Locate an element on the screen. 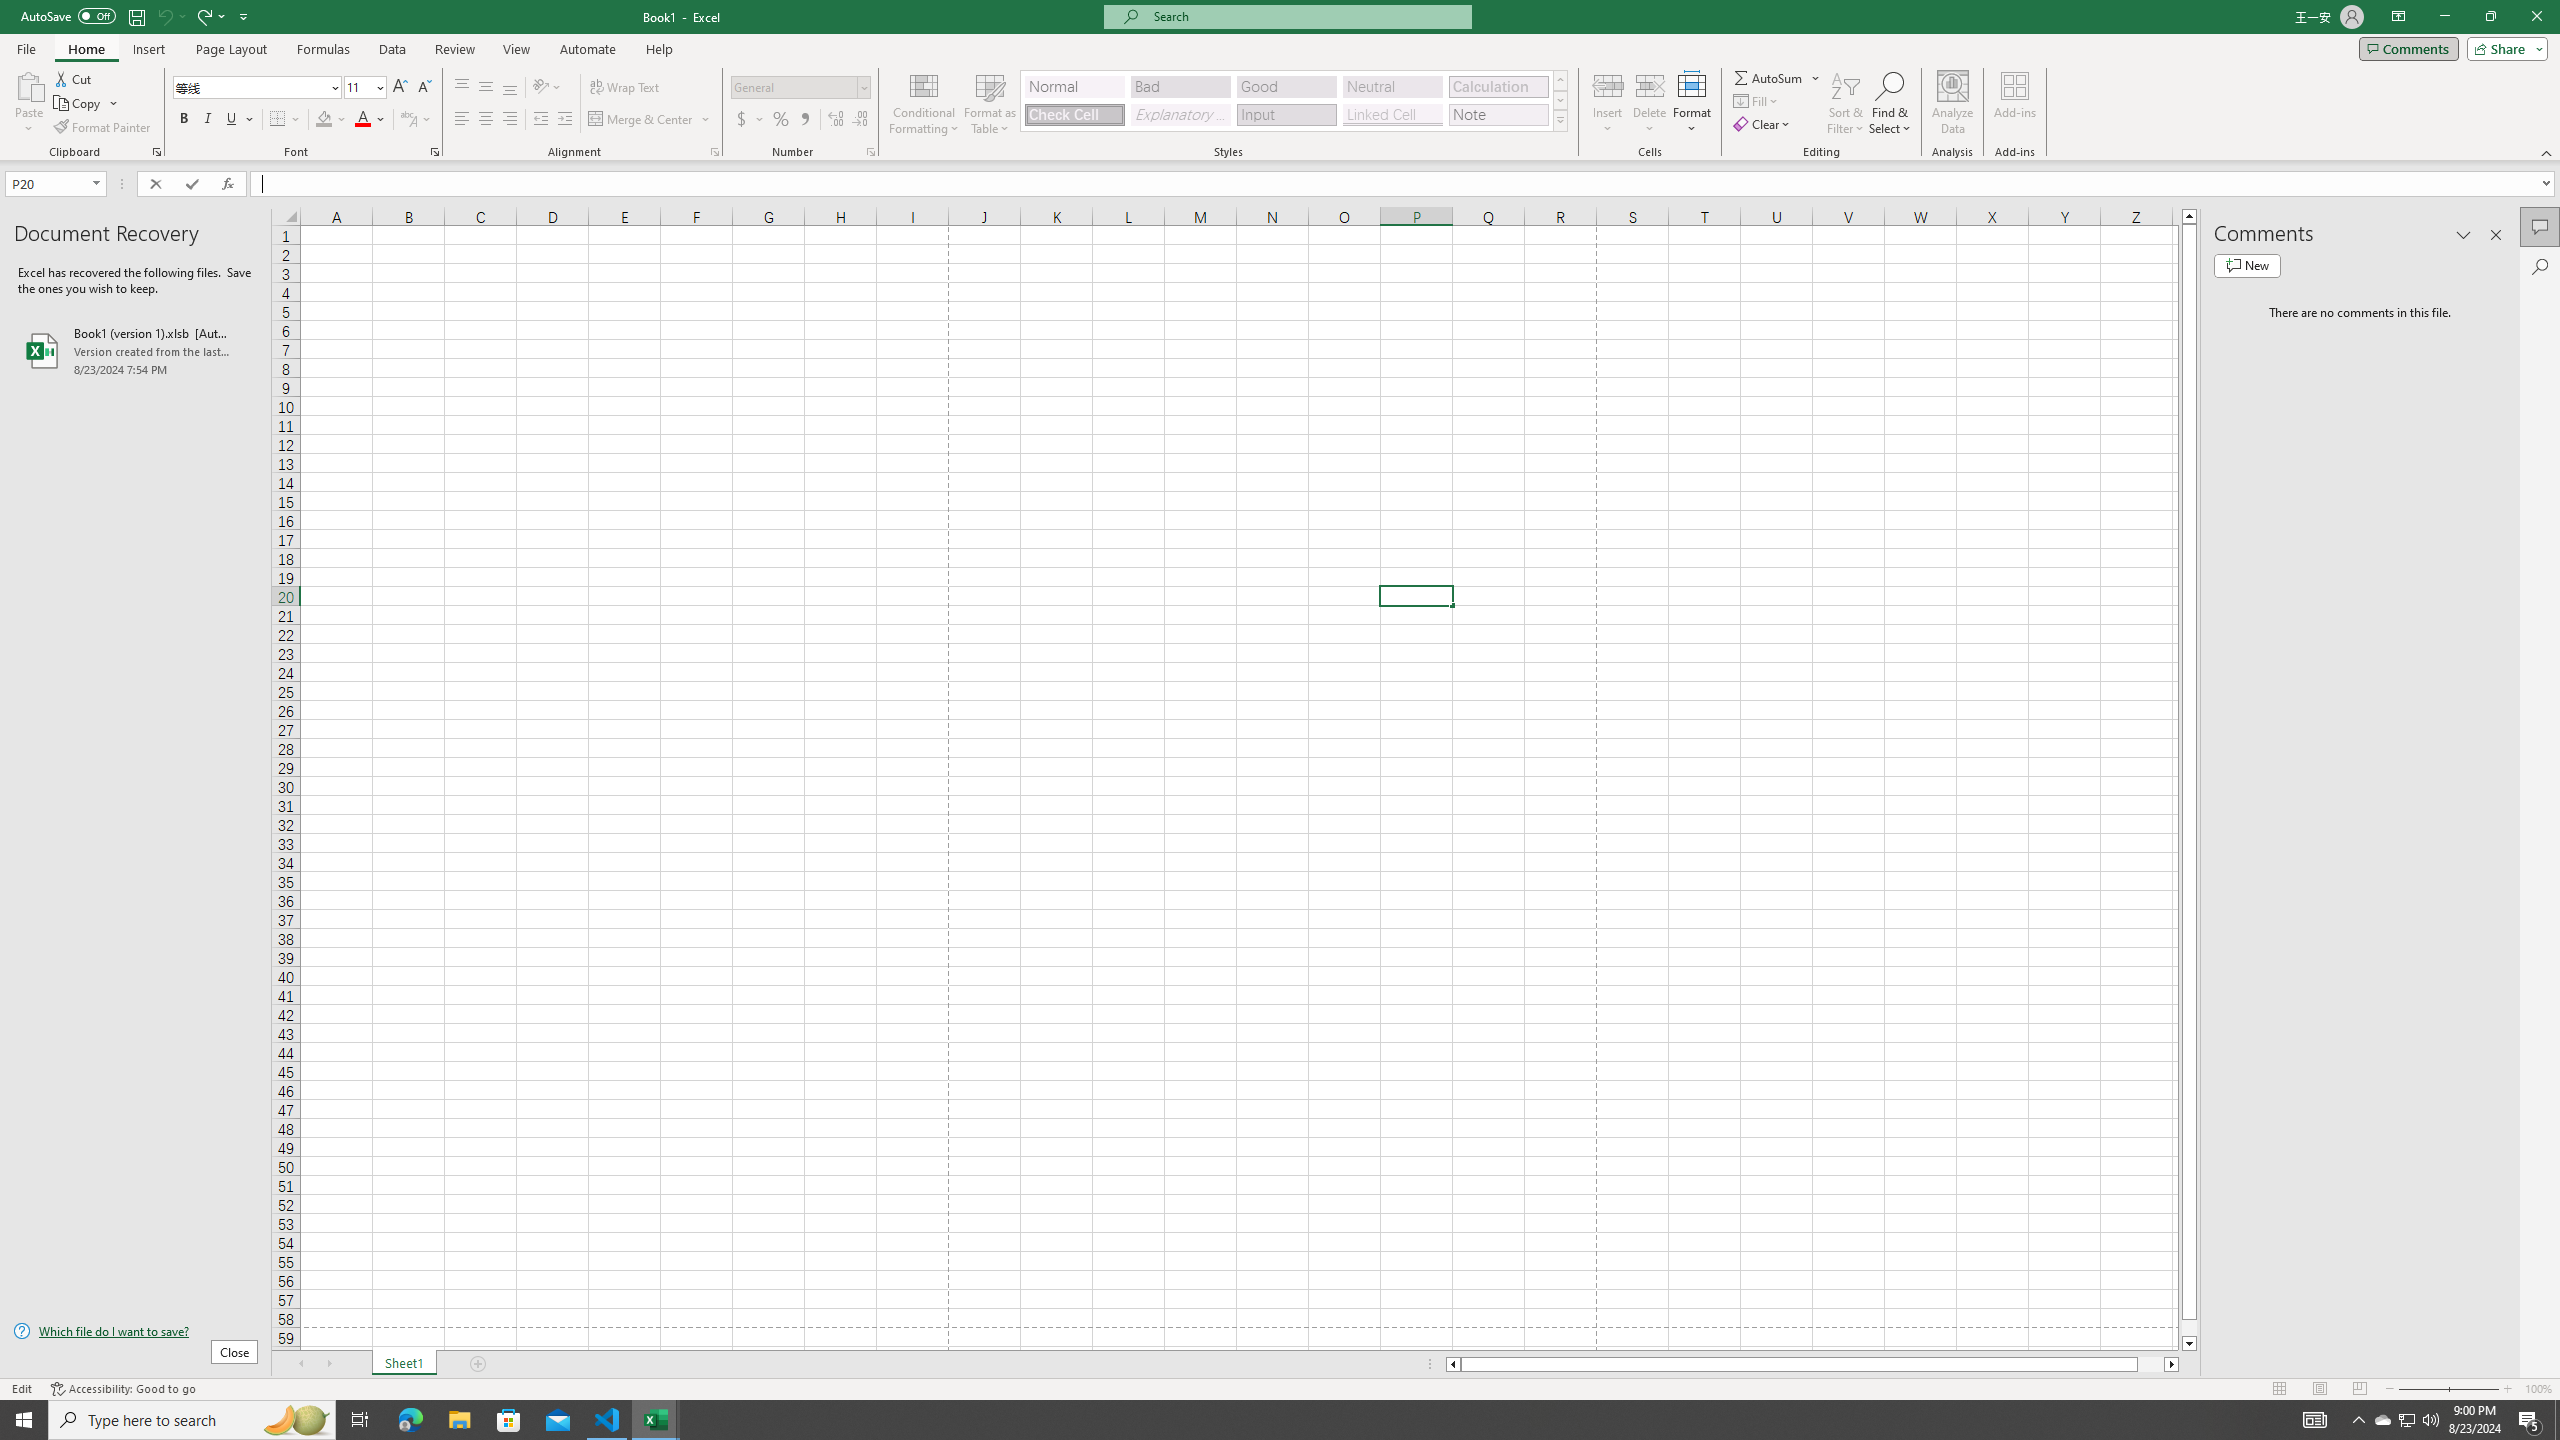 The width and height of the screenshot is (2560, 1440). Fill Color is located at coordinates (331, 120).